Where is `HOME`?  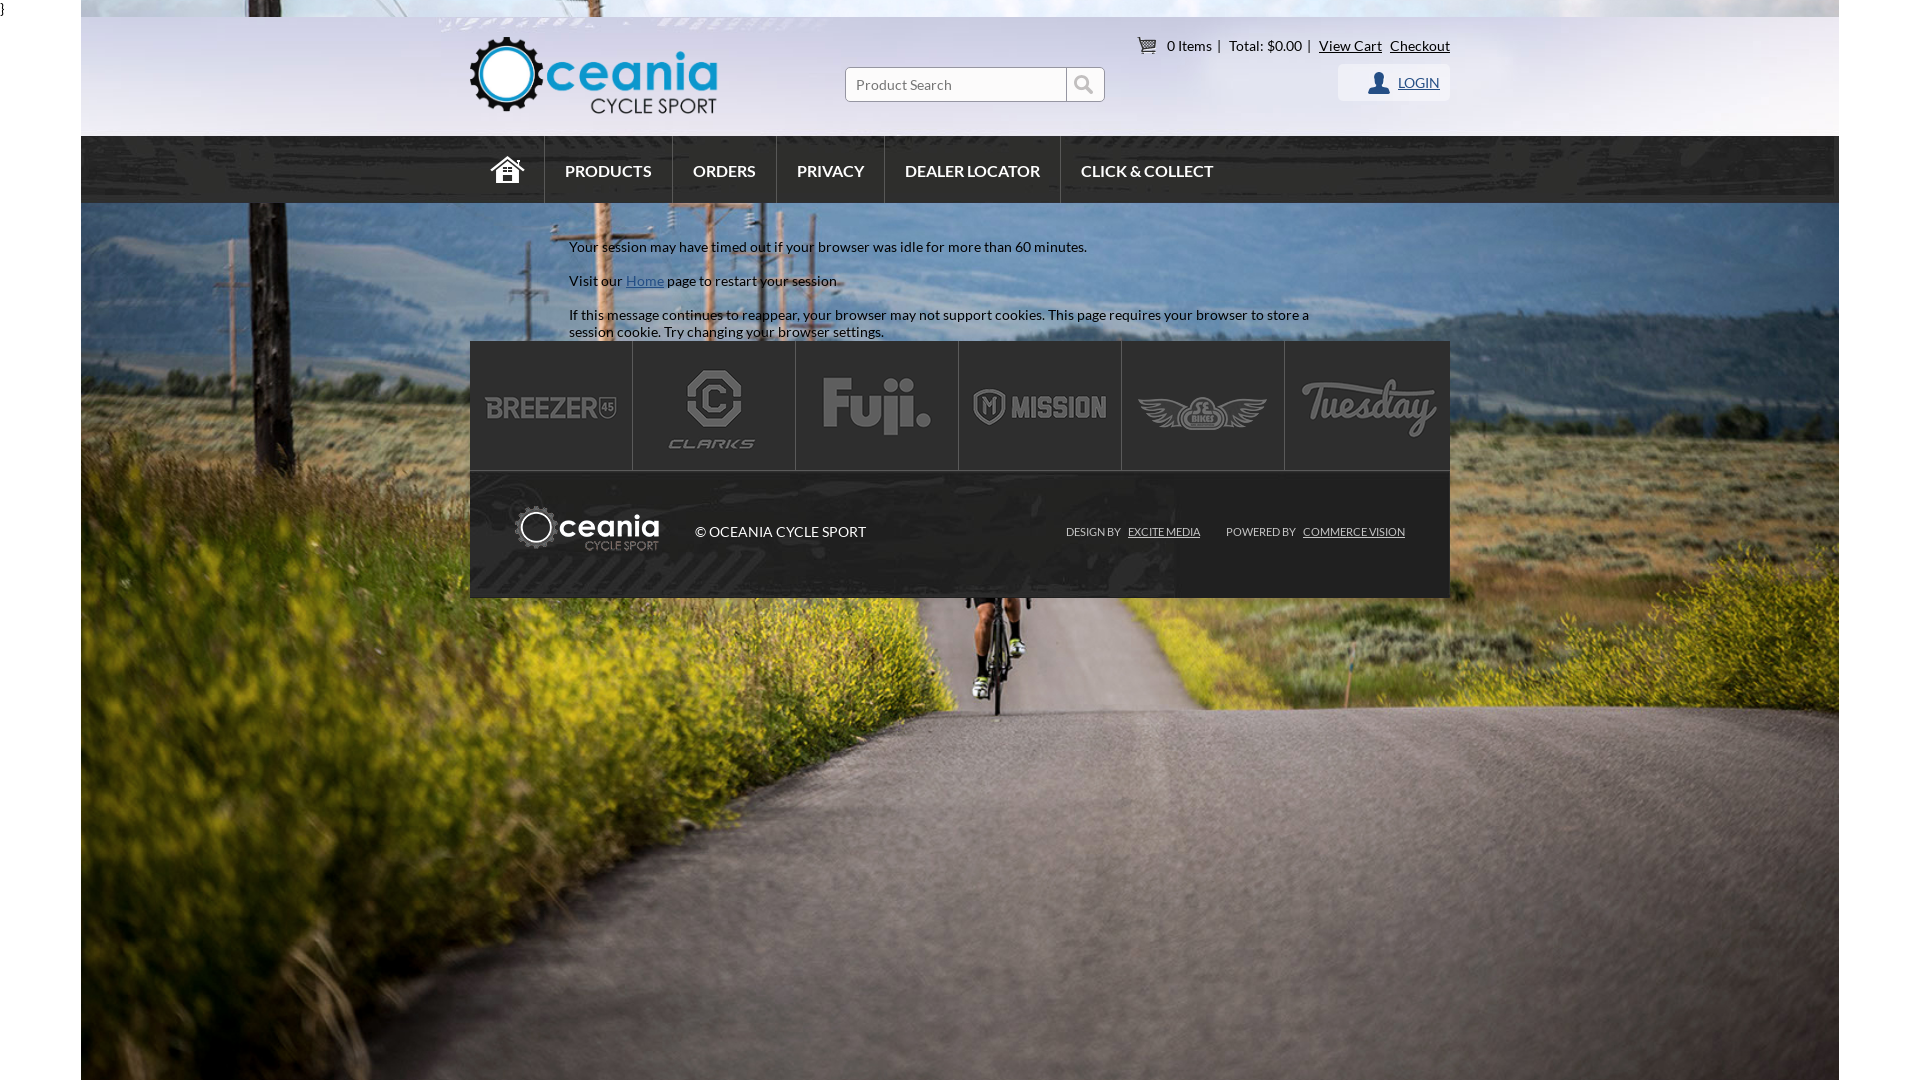 HOME is located at coordinates (508, 170).